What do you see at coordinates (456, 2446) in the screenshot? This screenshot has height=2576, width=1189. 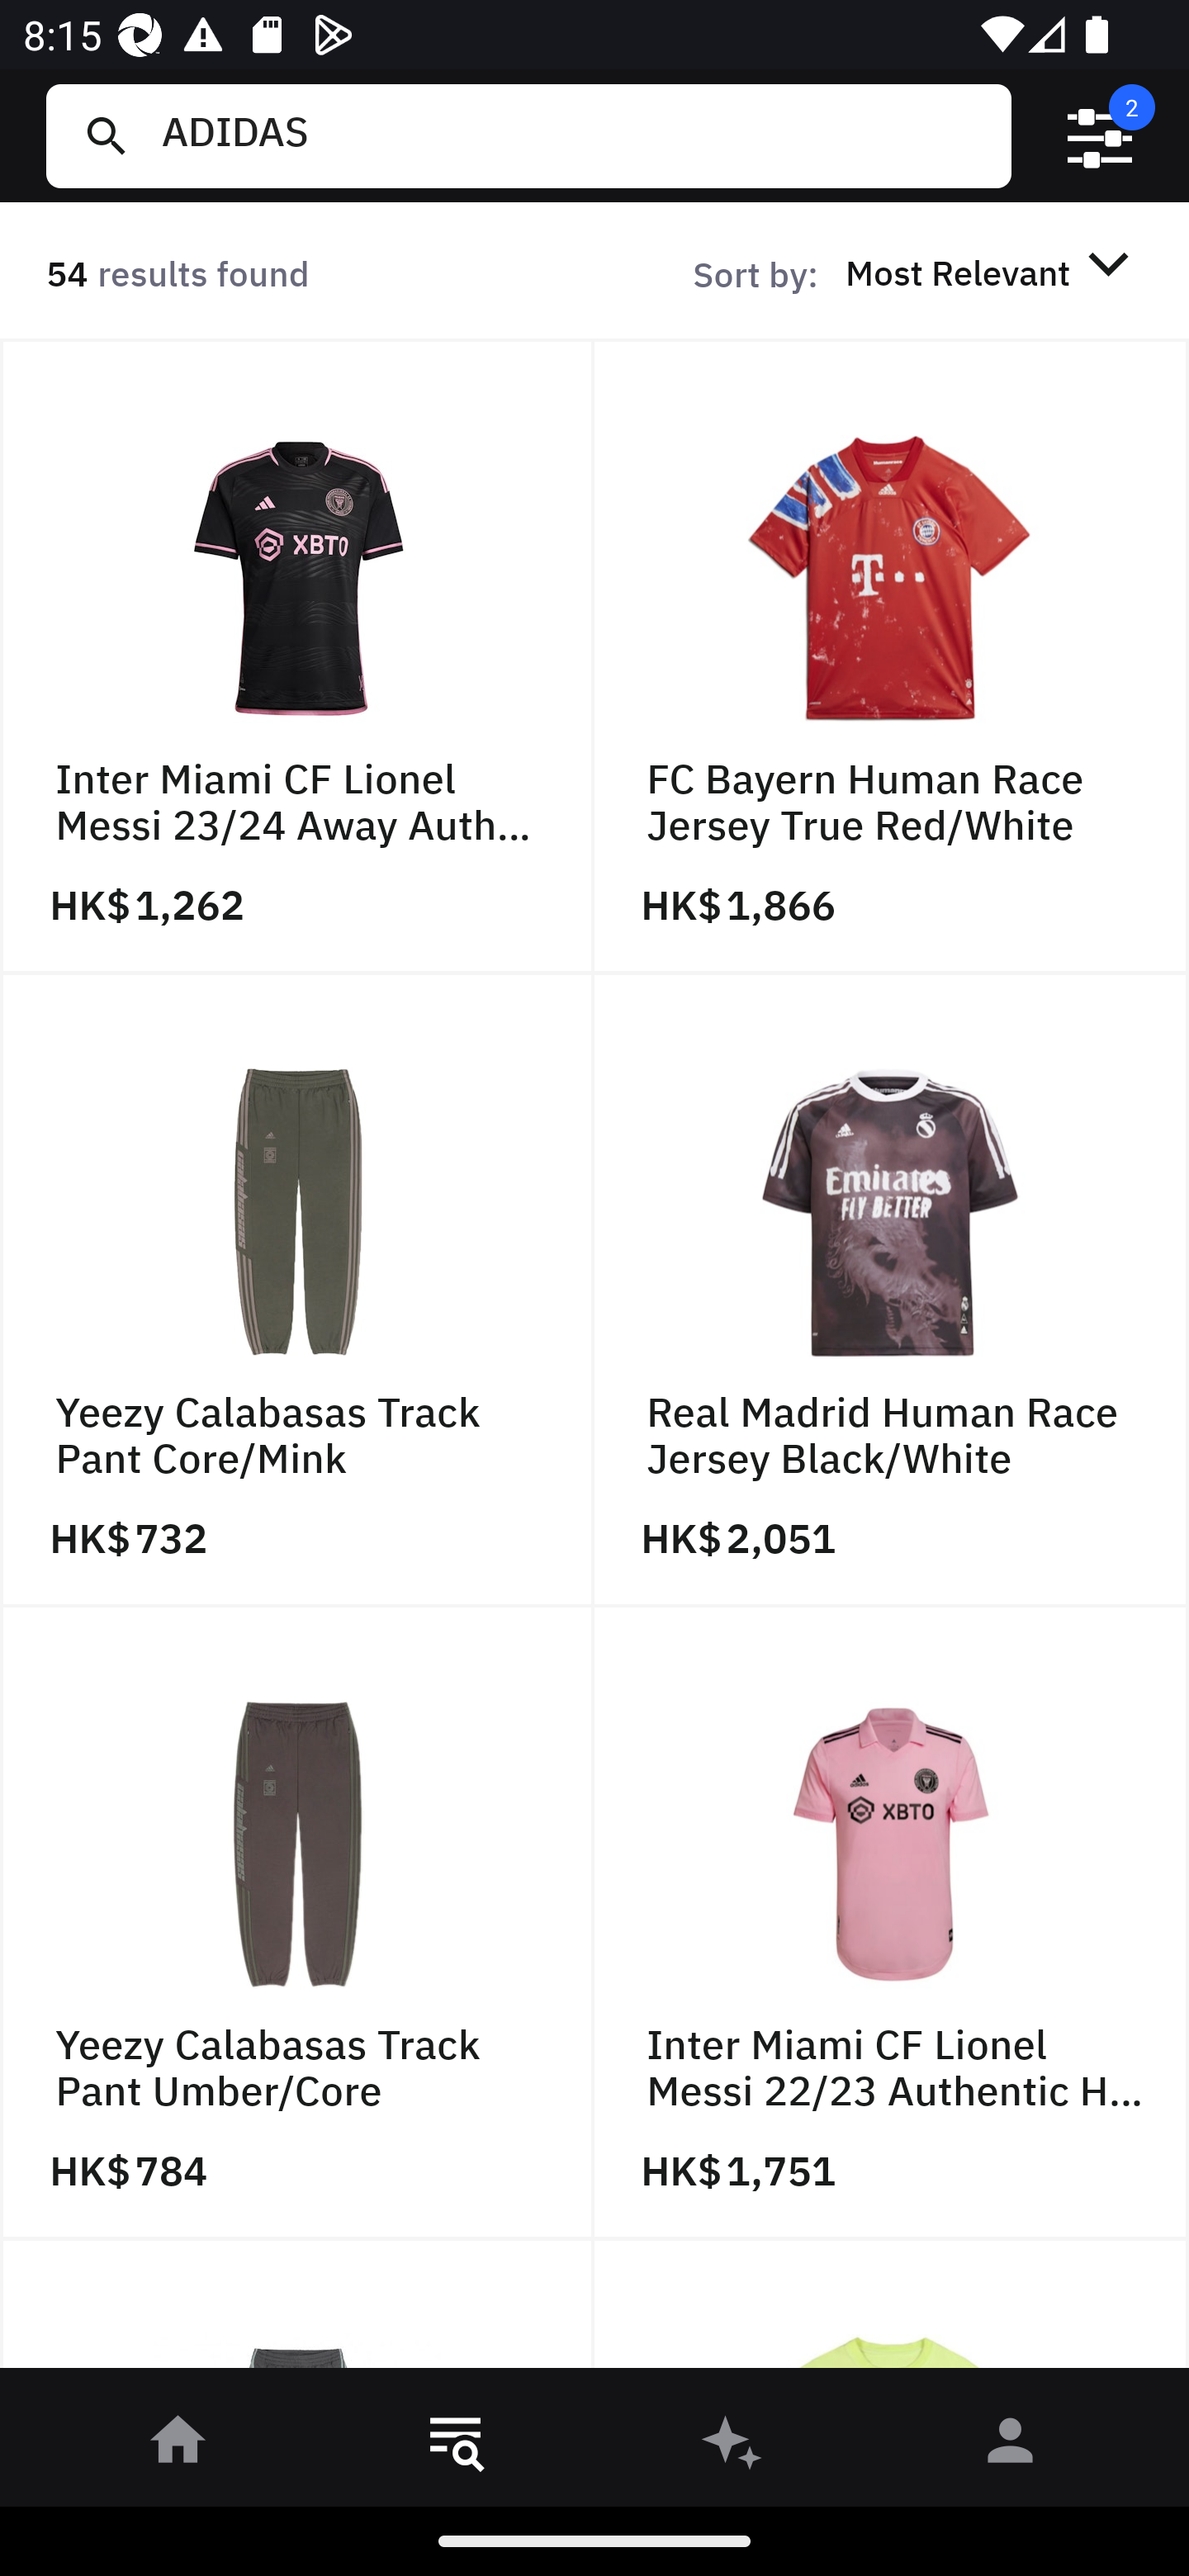 I see `󱎸` at bounding box center [456, 2446].